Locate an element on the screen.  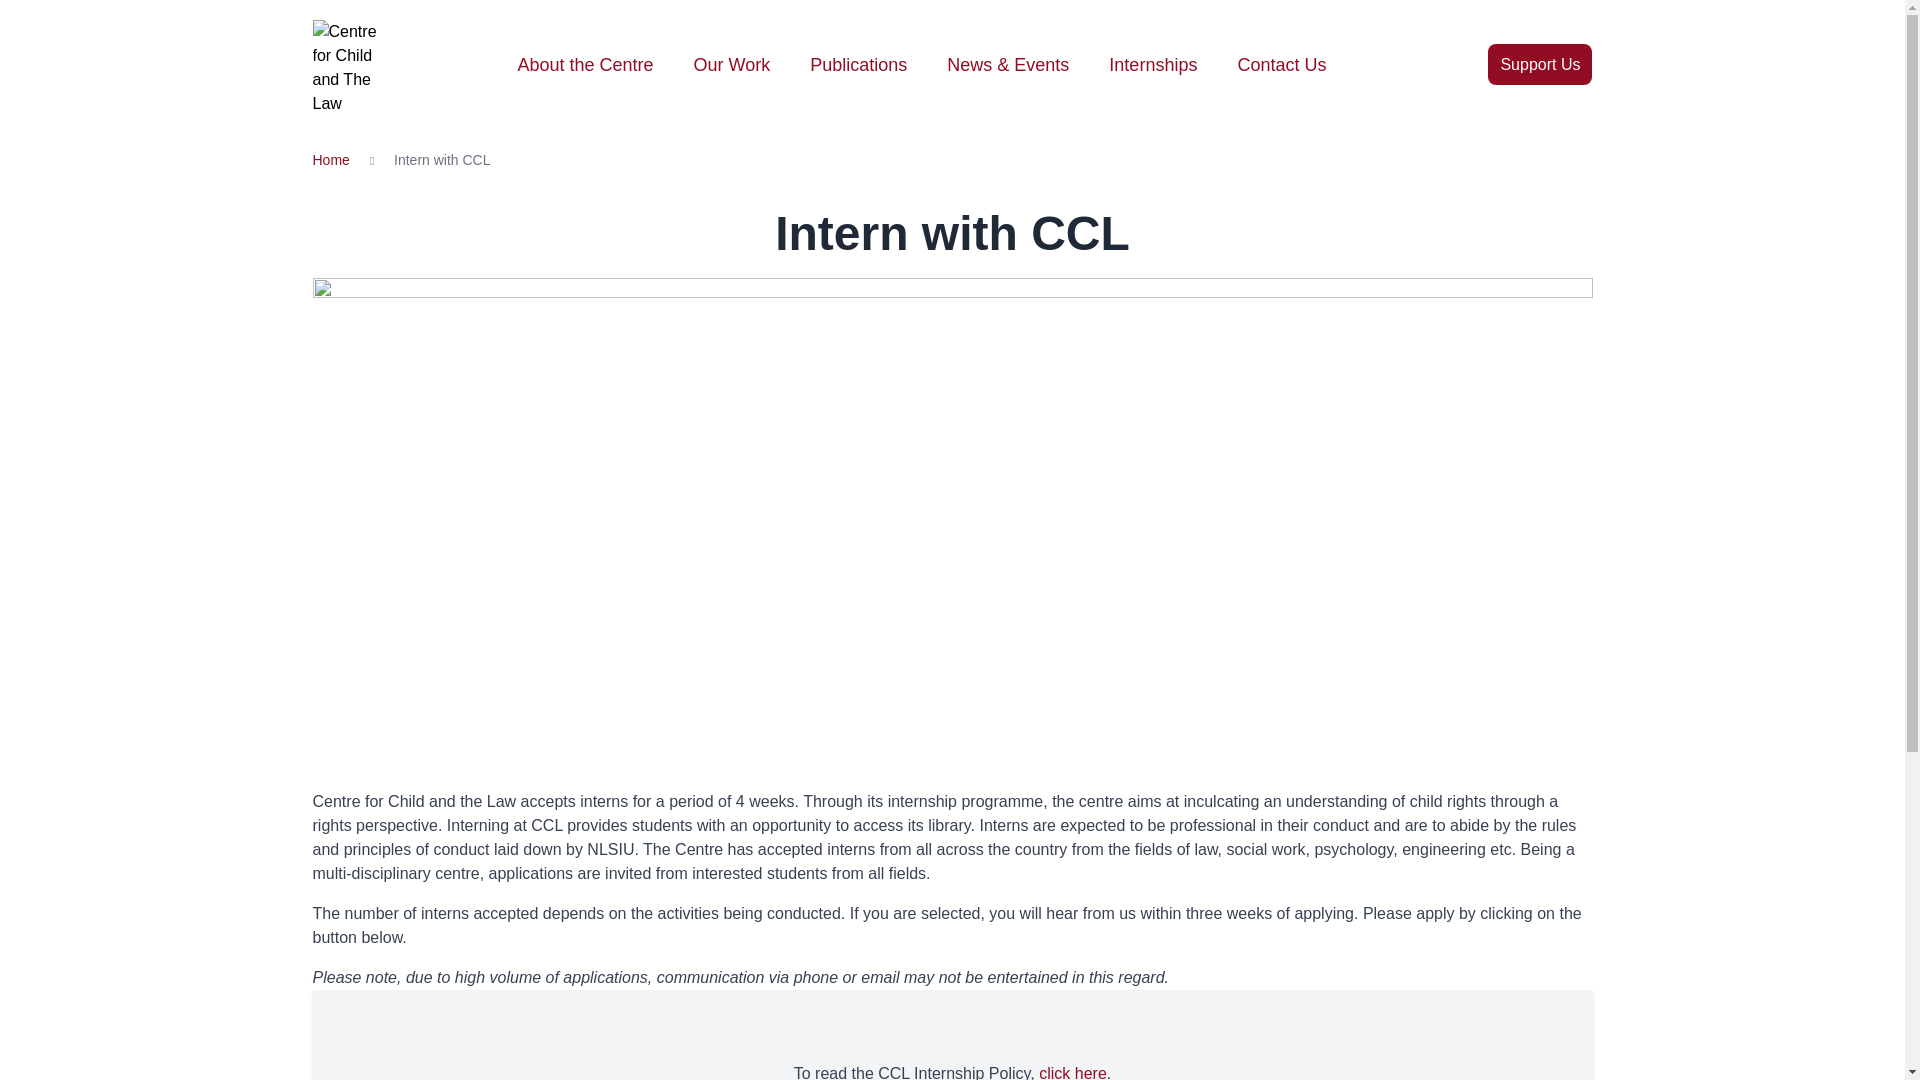
Home is located at coordinates (330, 160).